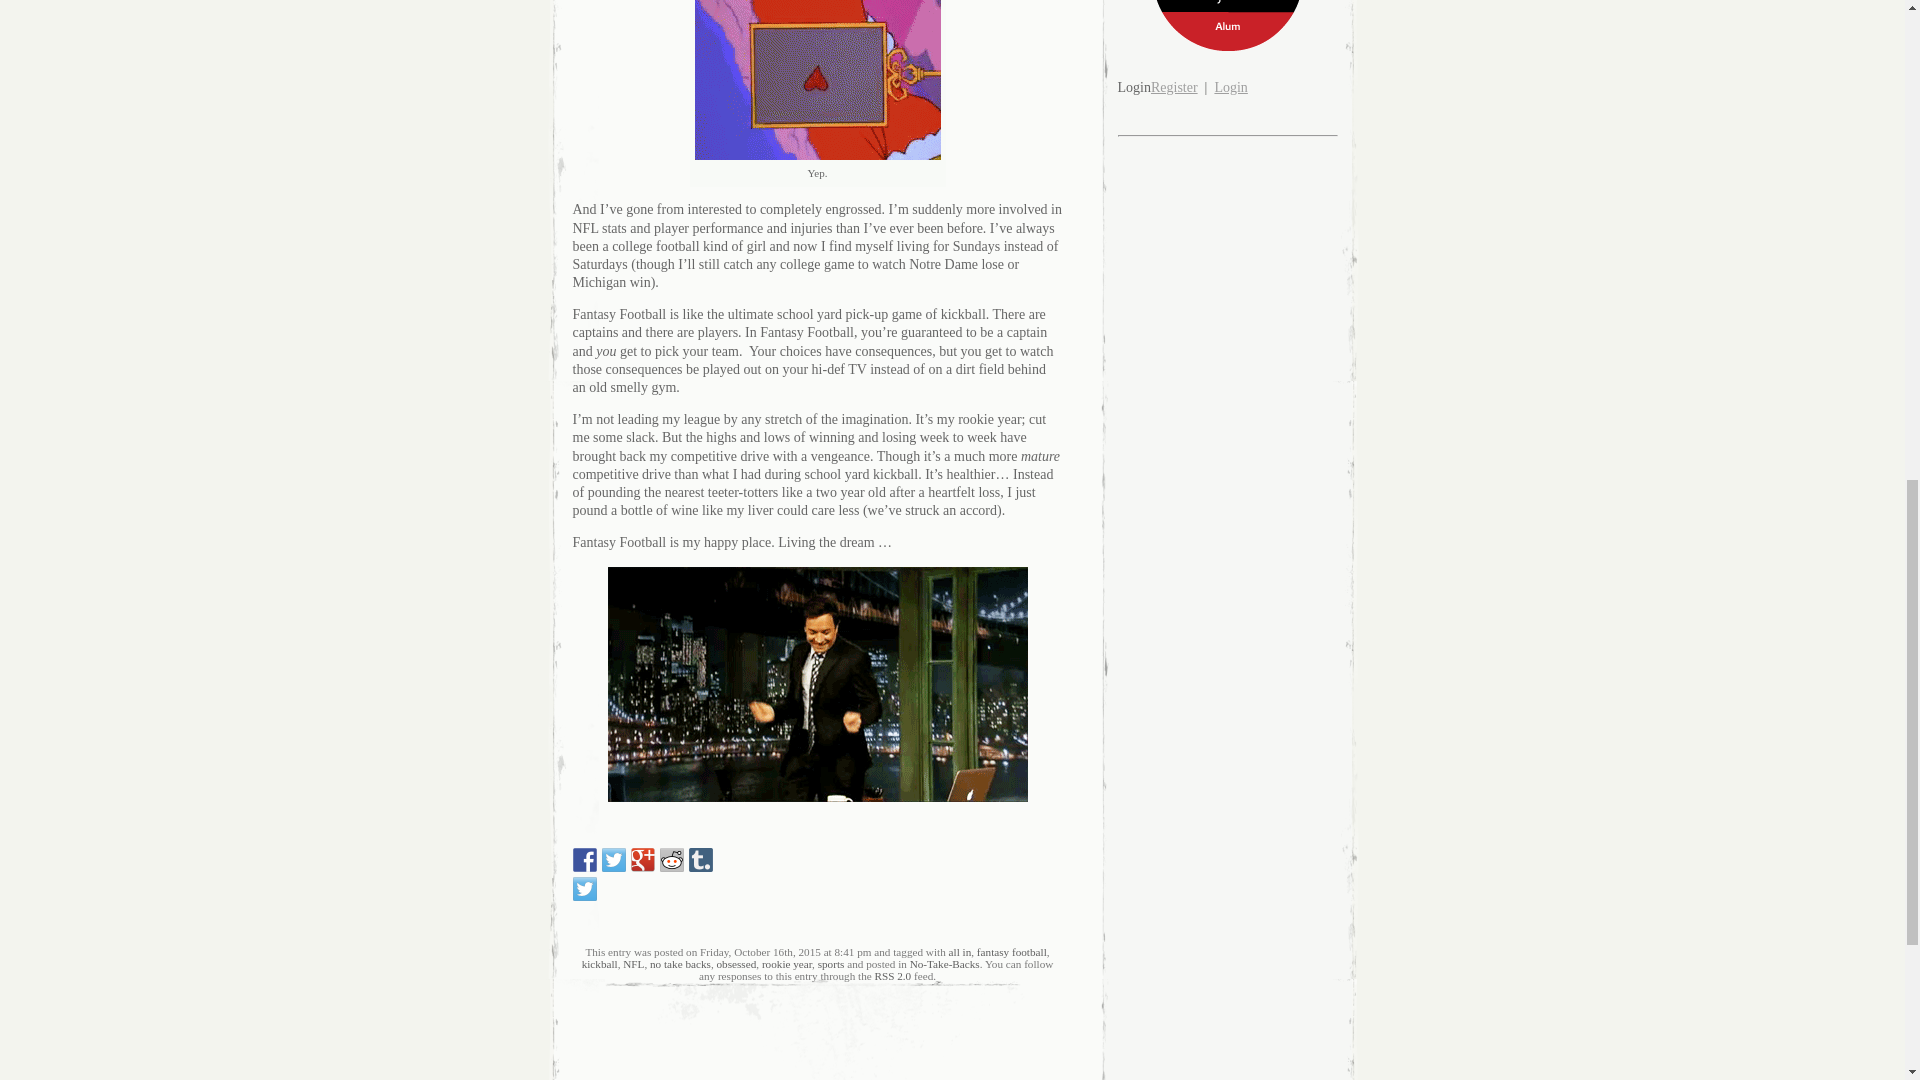 The image size is (1920, 1080). I want to click on No-Take-Backs, so click(944, 963).